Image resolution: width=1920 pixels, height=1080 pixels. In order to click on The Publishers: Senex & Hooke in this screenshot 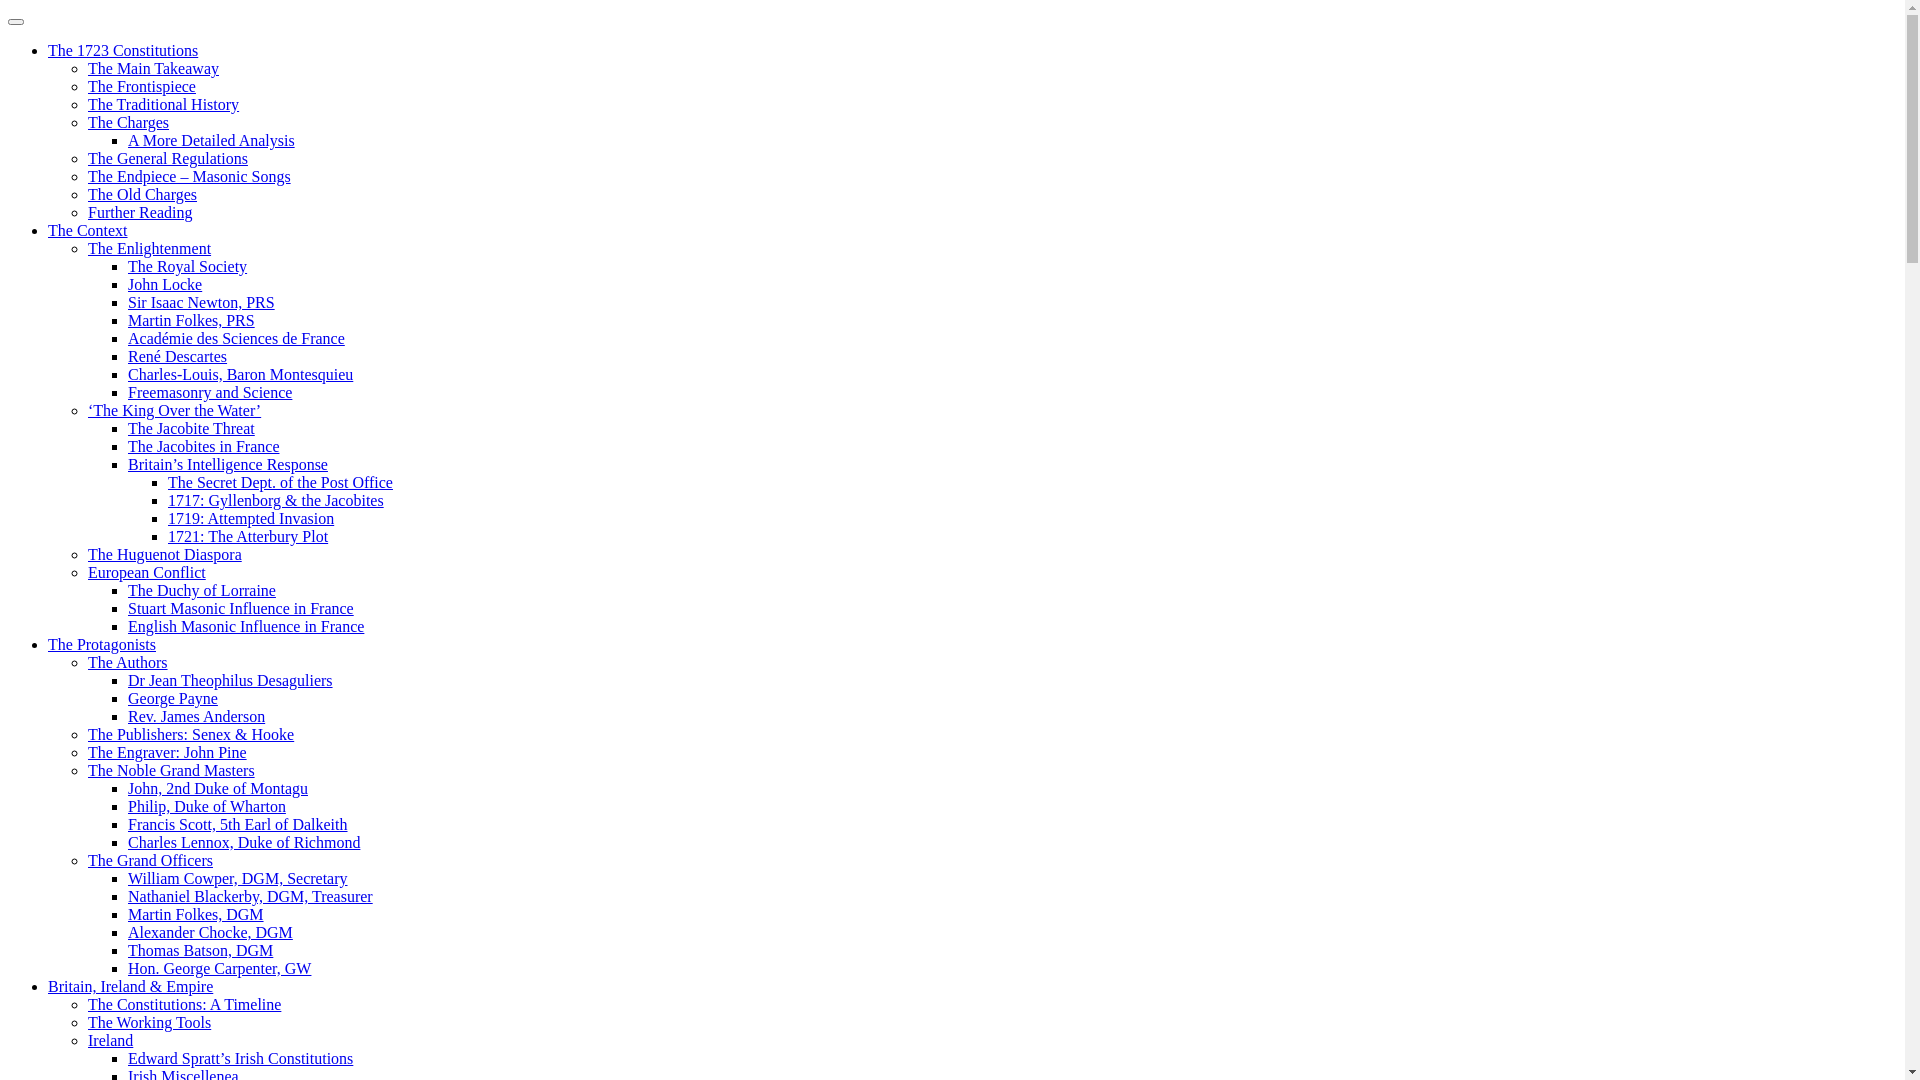, I will do `click(191, 734)`.